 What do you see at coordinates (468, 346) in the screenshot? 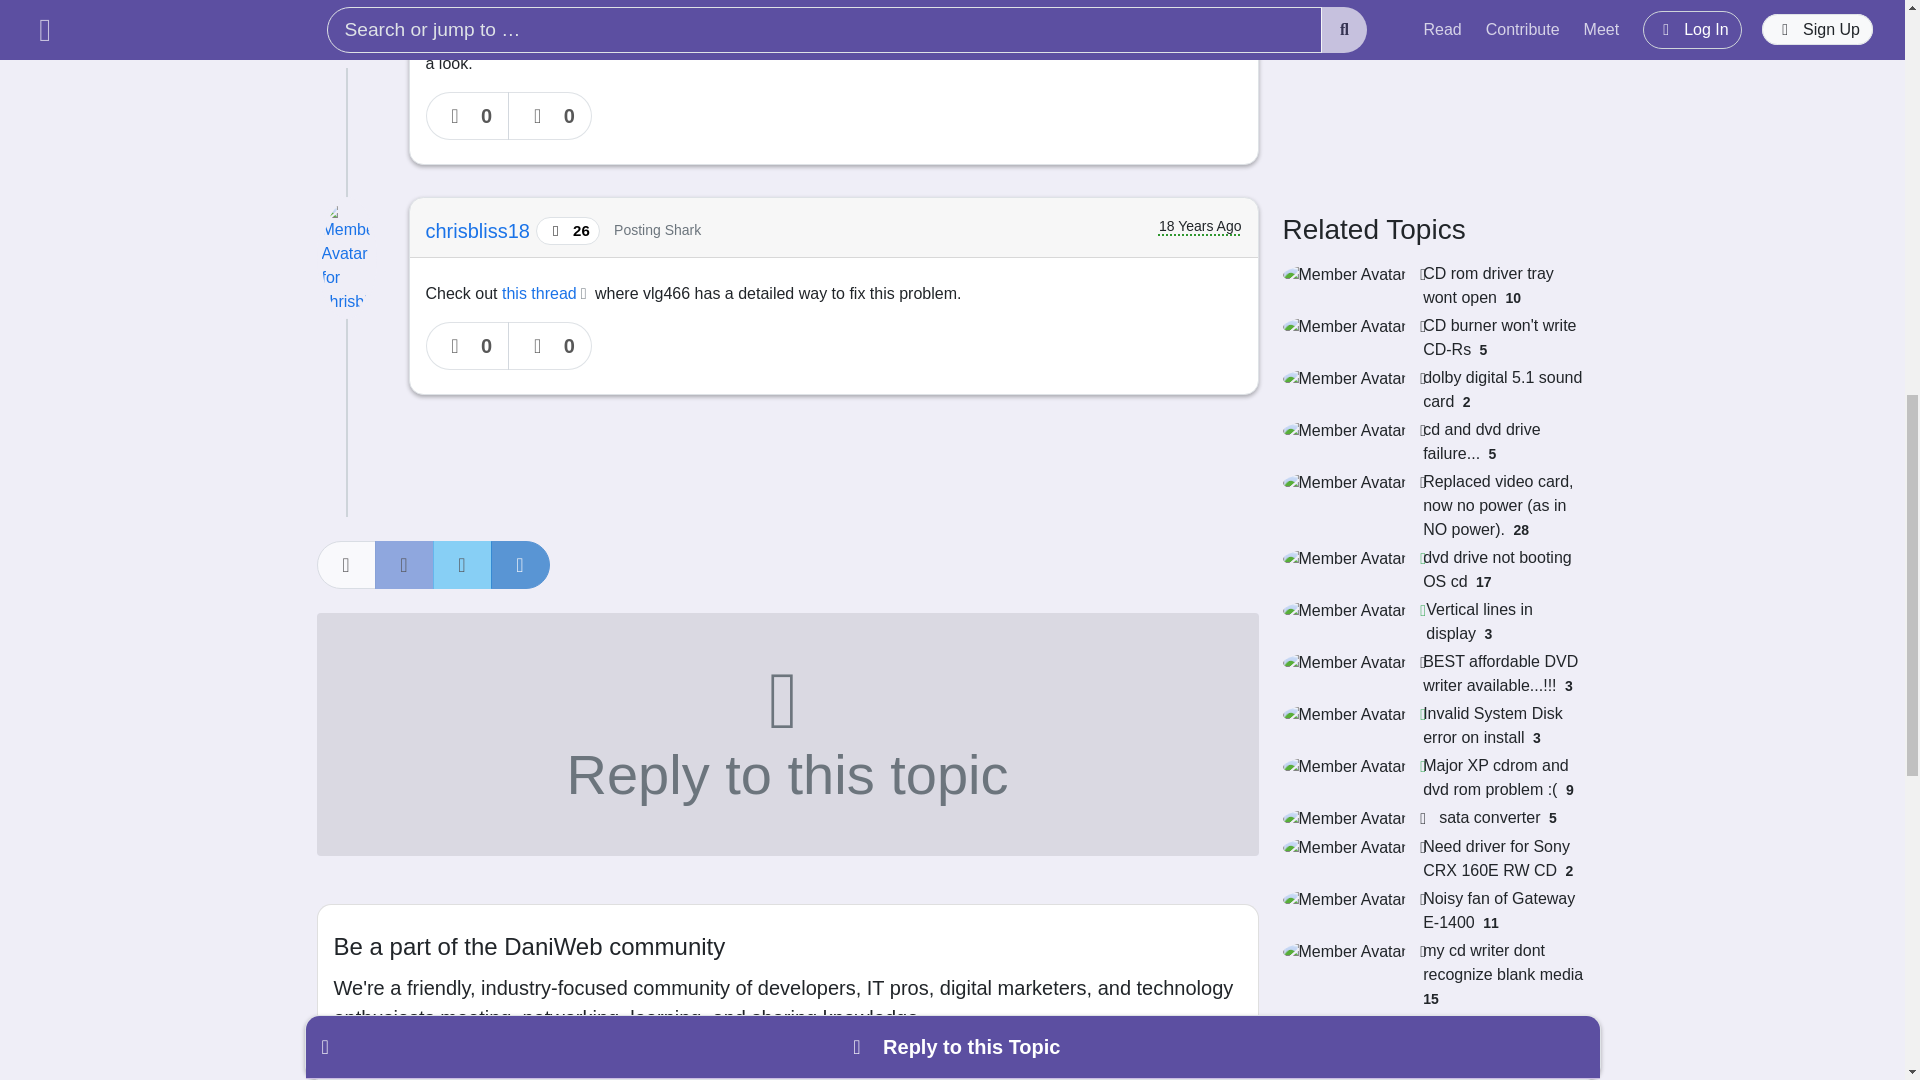
I see `0` at bounding box center [468, 346].